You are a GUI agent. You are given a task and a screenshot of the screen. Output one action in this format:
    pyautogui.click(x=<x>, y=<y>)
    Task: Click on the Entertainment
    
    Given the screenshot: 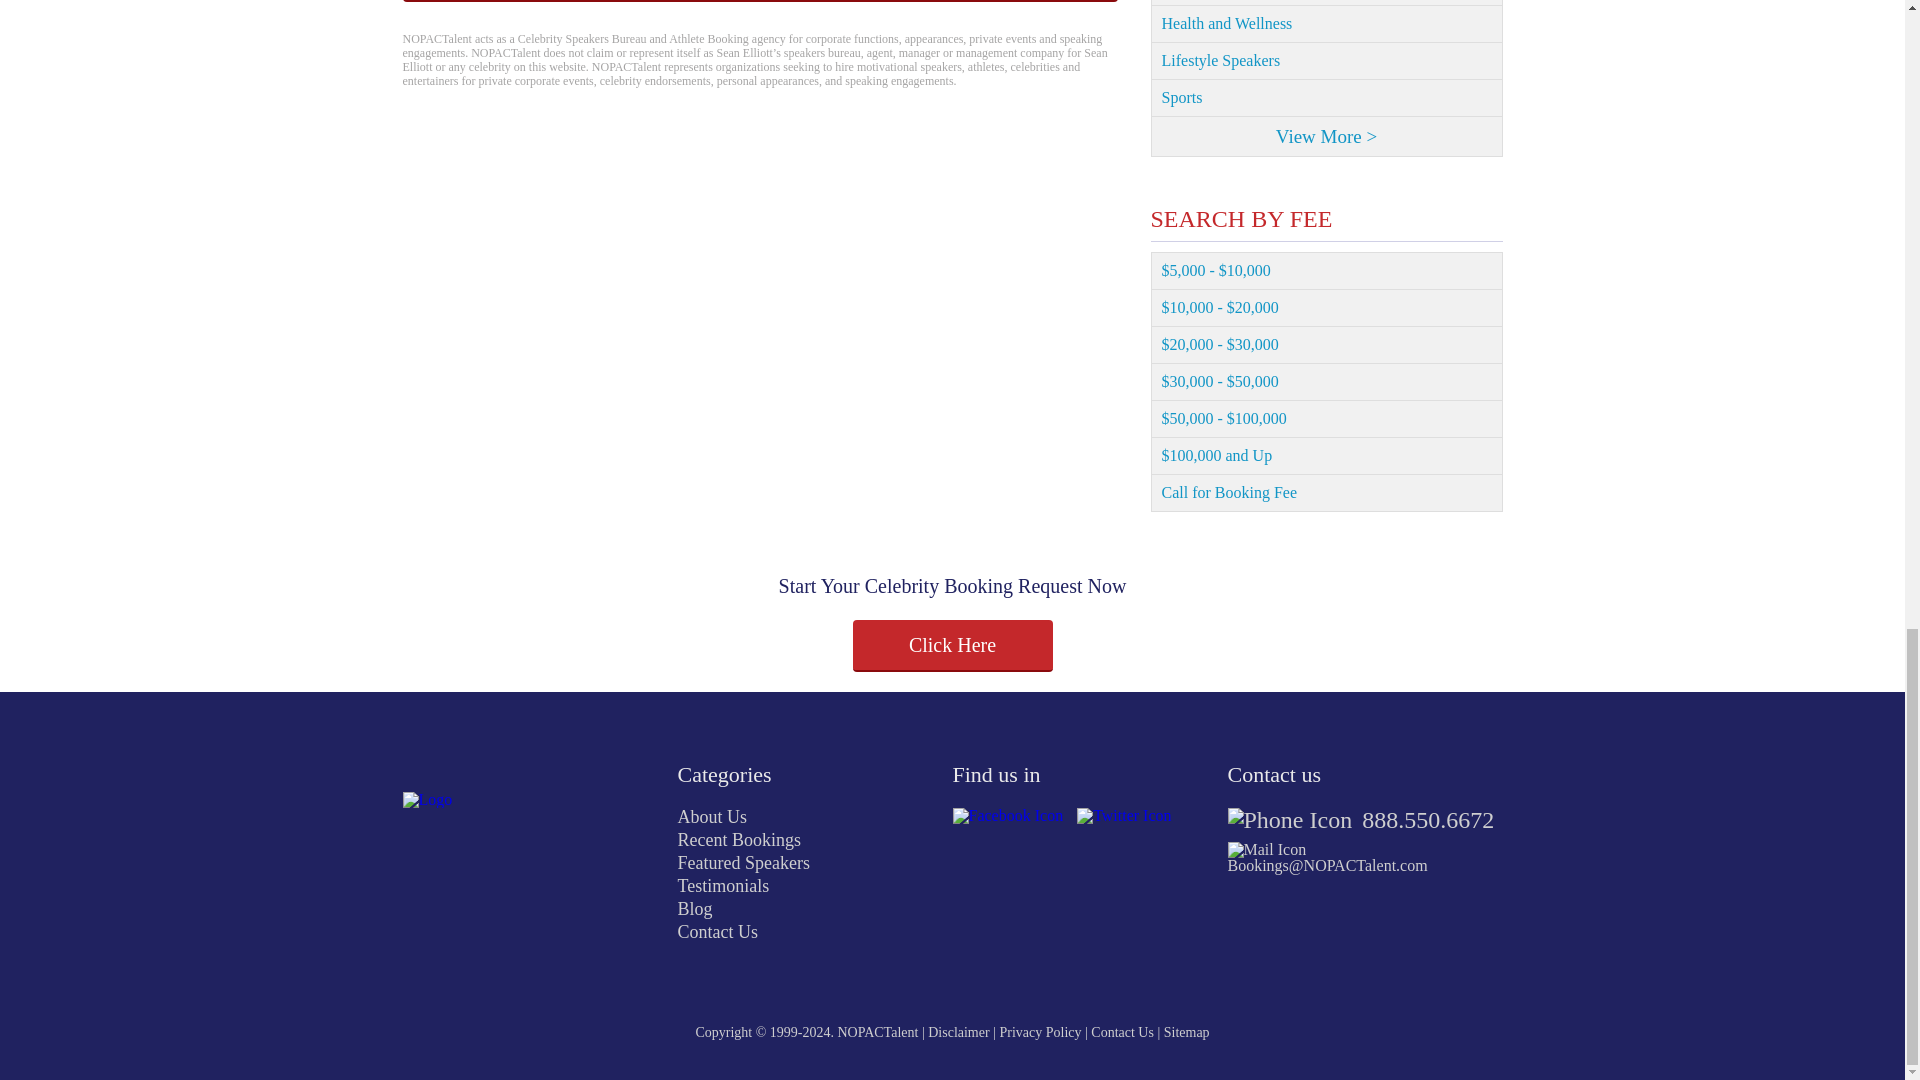 What is the action you would take?
    pyautogui.click(x=1326, y=3)
    